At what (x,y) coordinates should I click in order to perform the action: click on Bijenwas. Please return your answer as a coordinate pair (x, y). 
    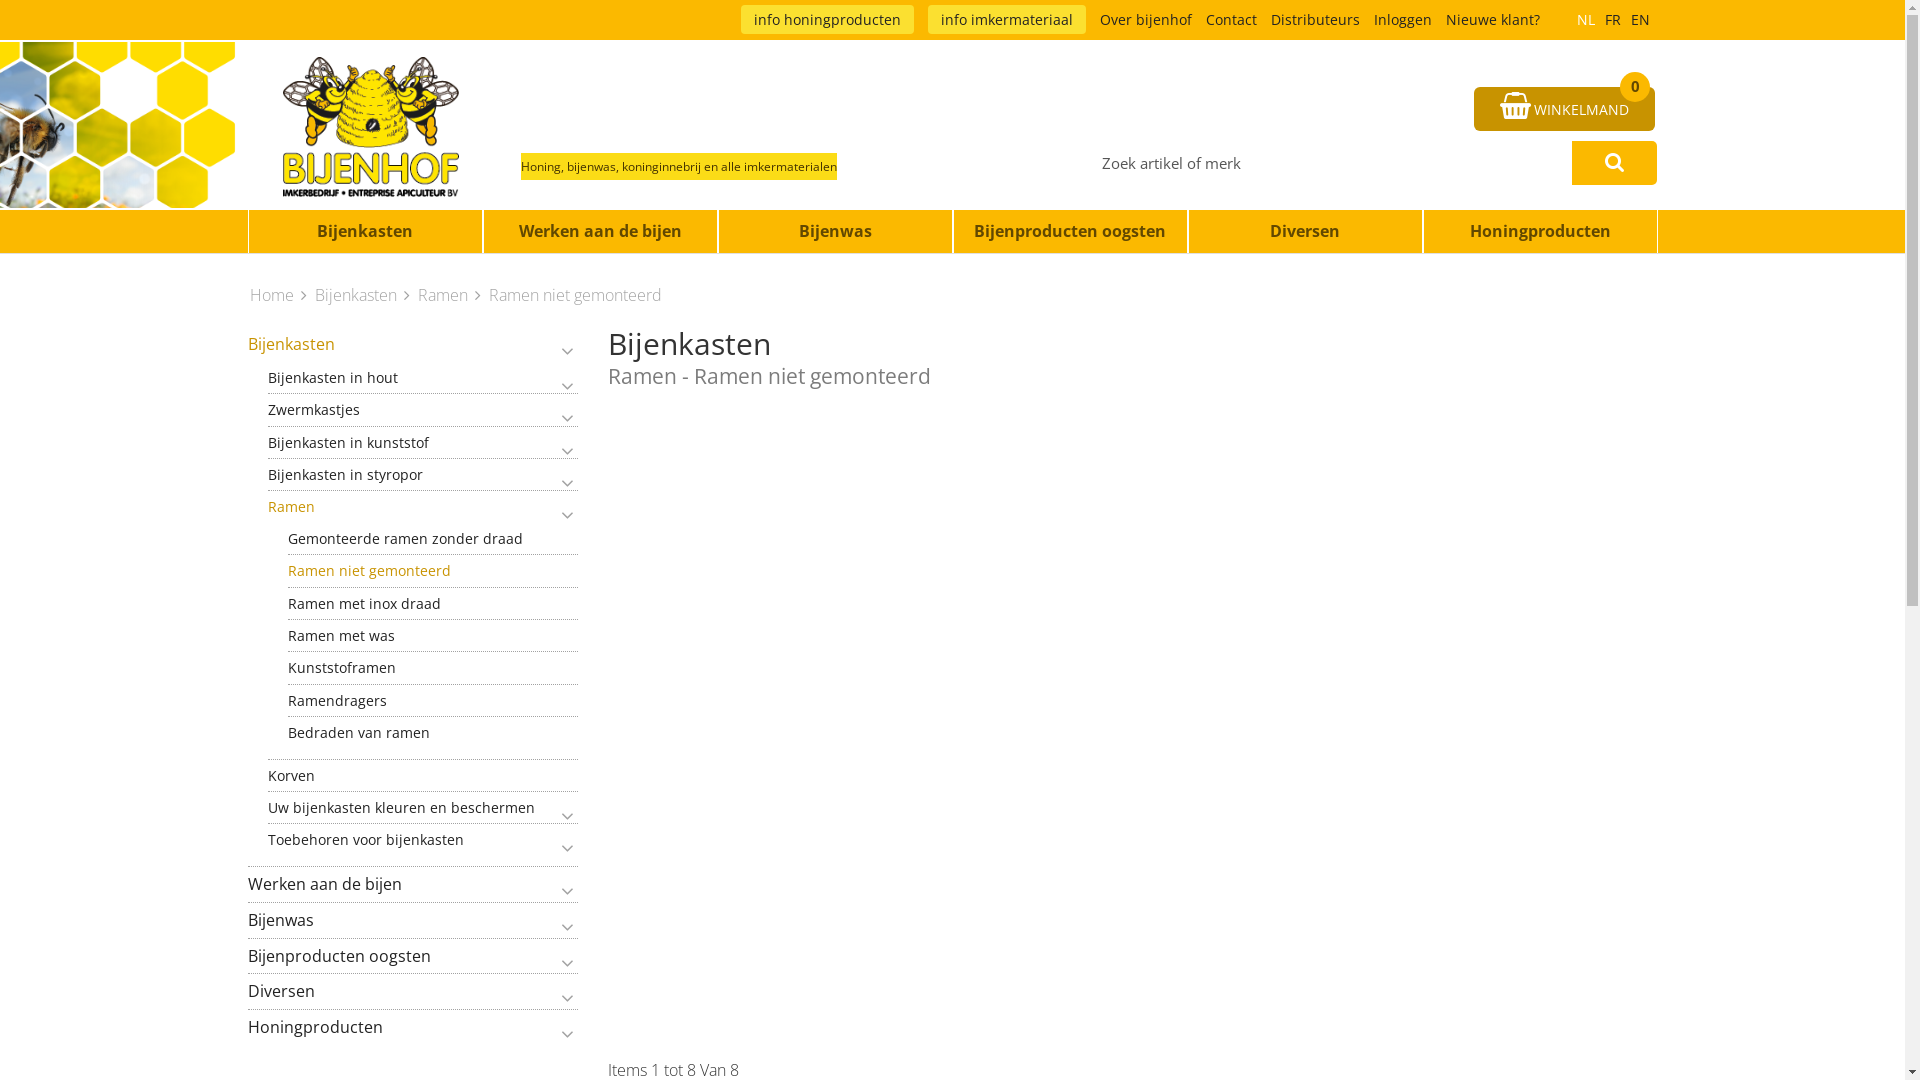
    Looking at the image, I should click on (836, 232).